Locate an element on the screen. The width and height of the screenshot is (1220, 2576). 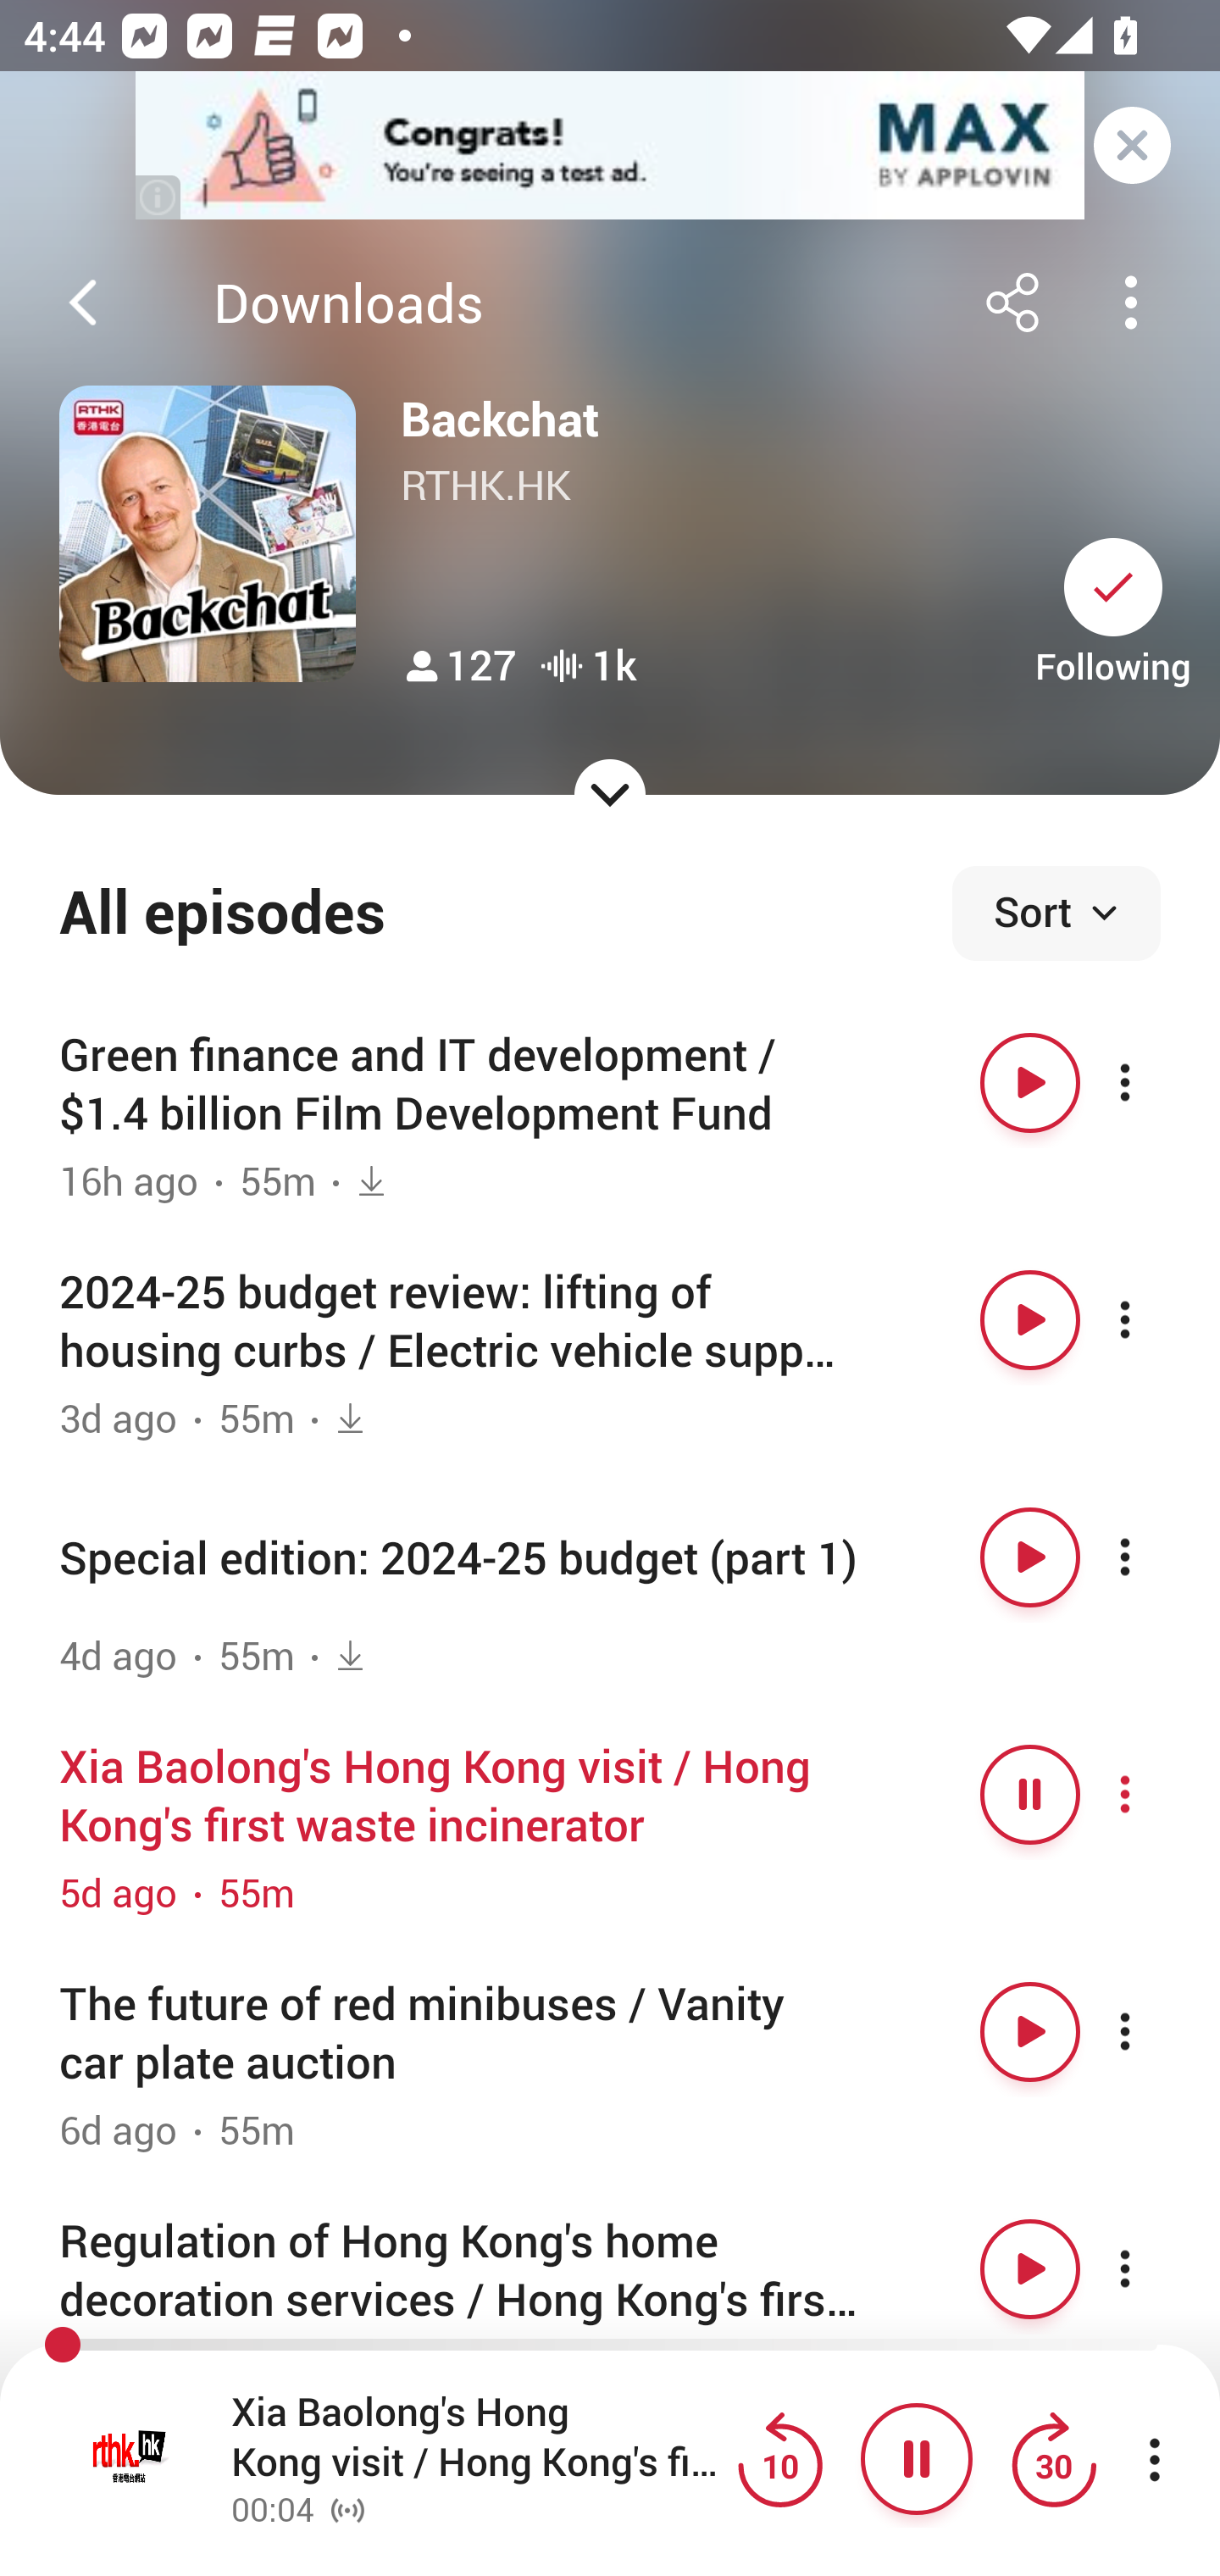
More options is located at coordinates (1154, 1557).